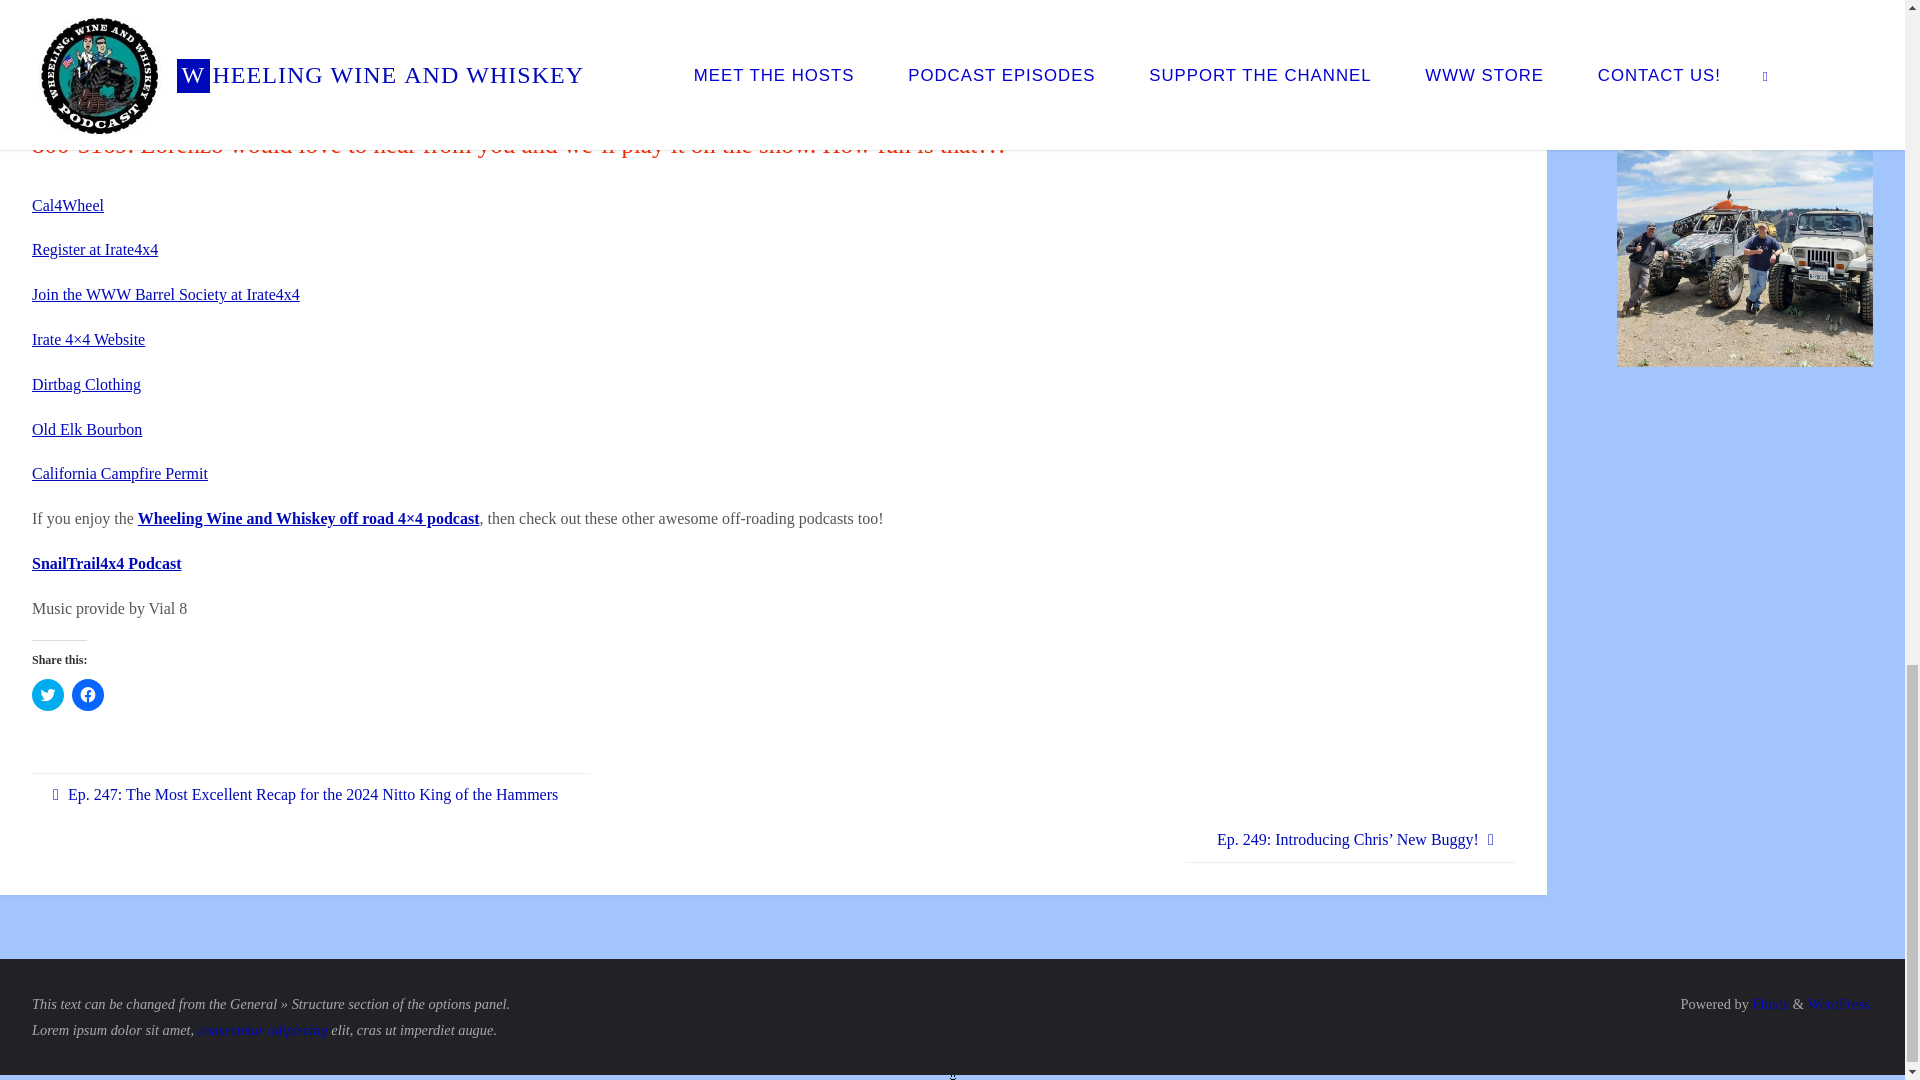 The image size is (1920, 1080). I want to click on Click to share on Twitter, so click(48, 694).